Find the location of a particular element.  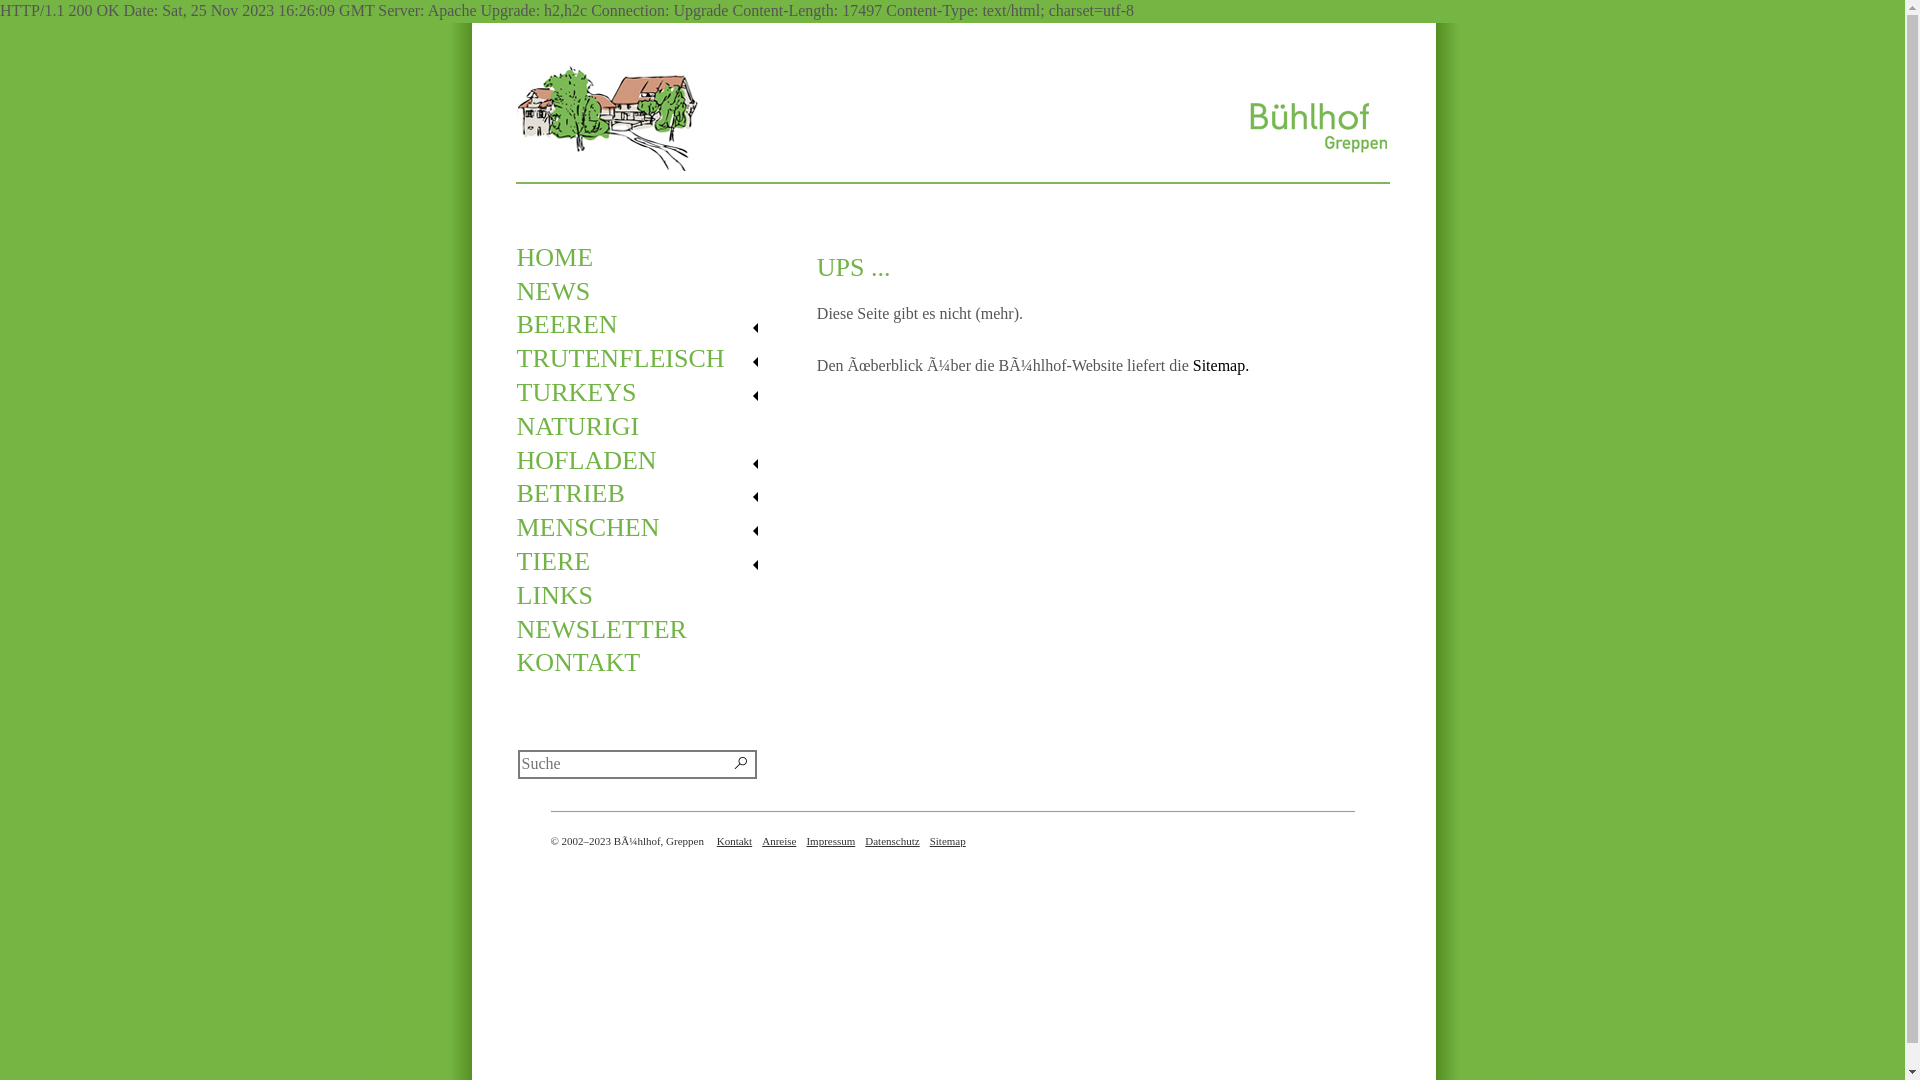

NATURIGI is located at coordinates (646, 427).